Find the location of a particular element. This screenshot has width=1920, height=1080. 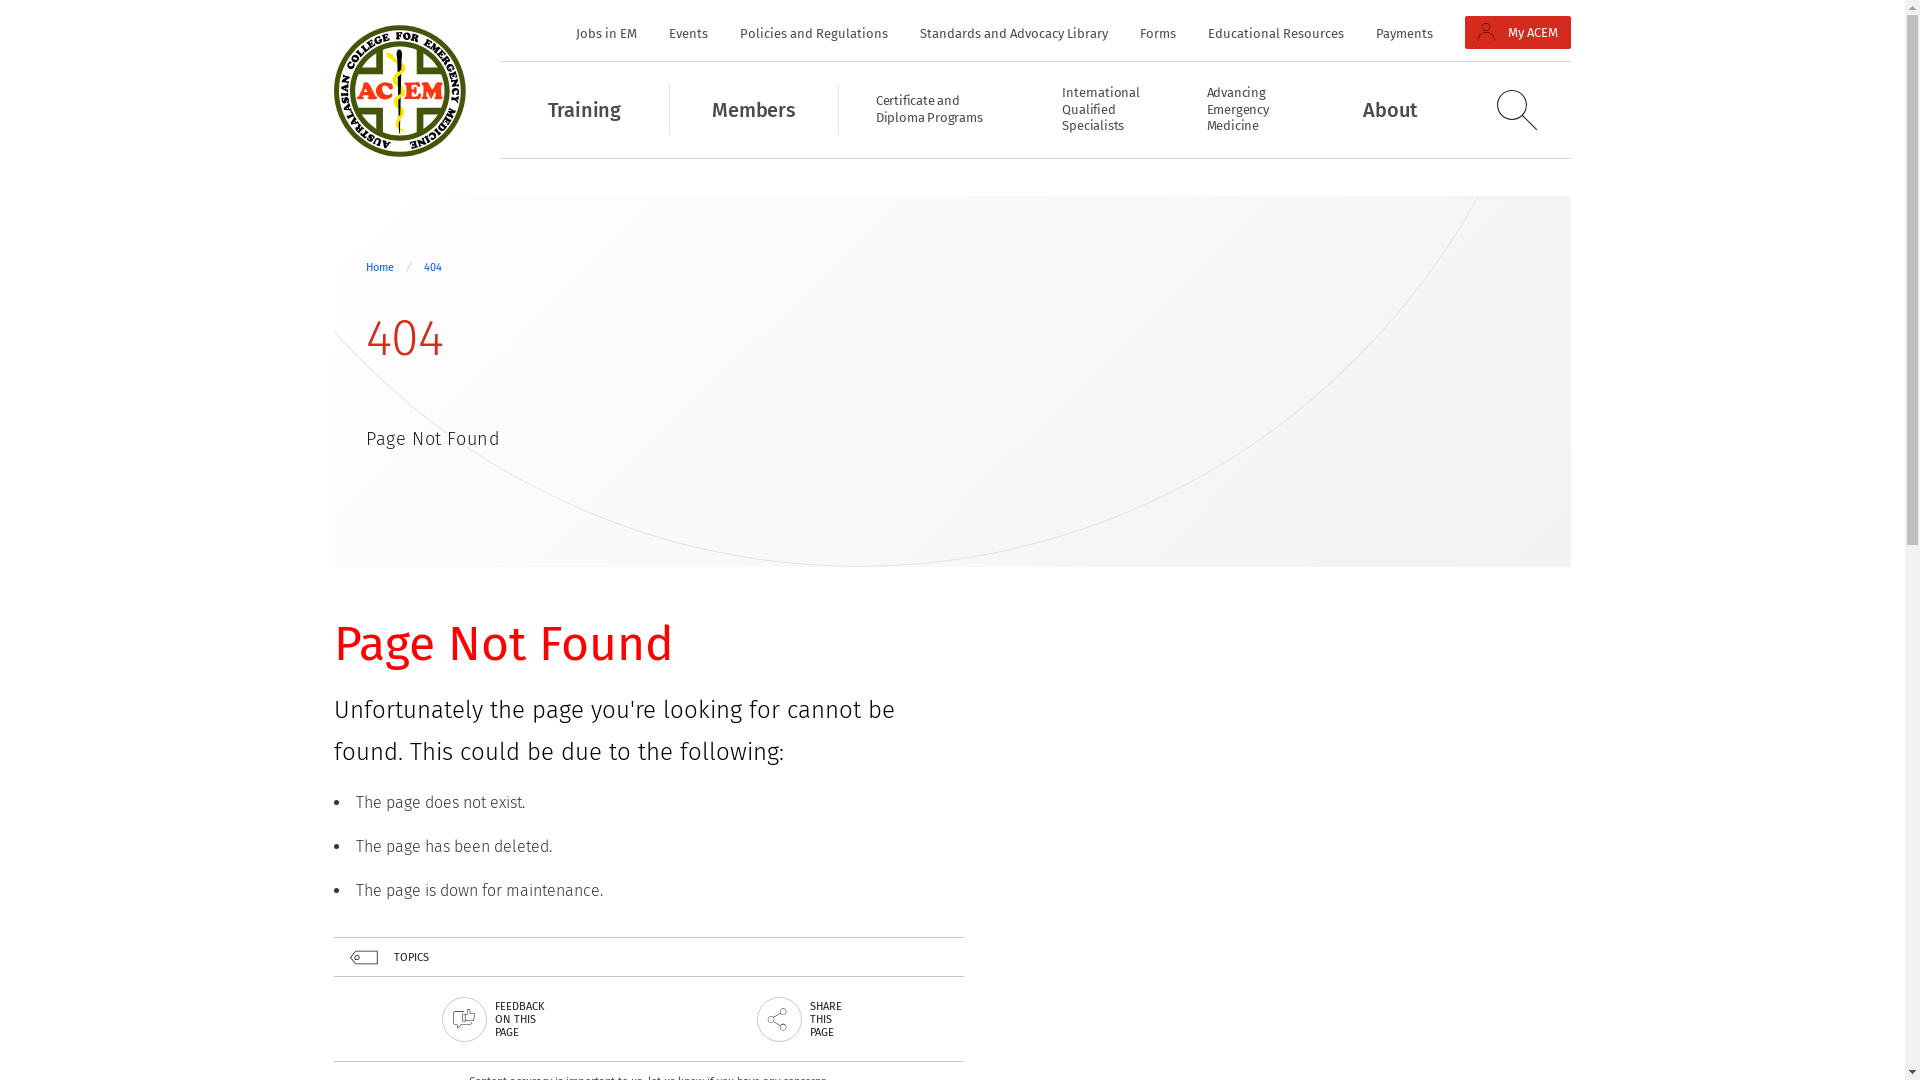

Advancing Emergency Medicine is located at coordinates (1242, 110).